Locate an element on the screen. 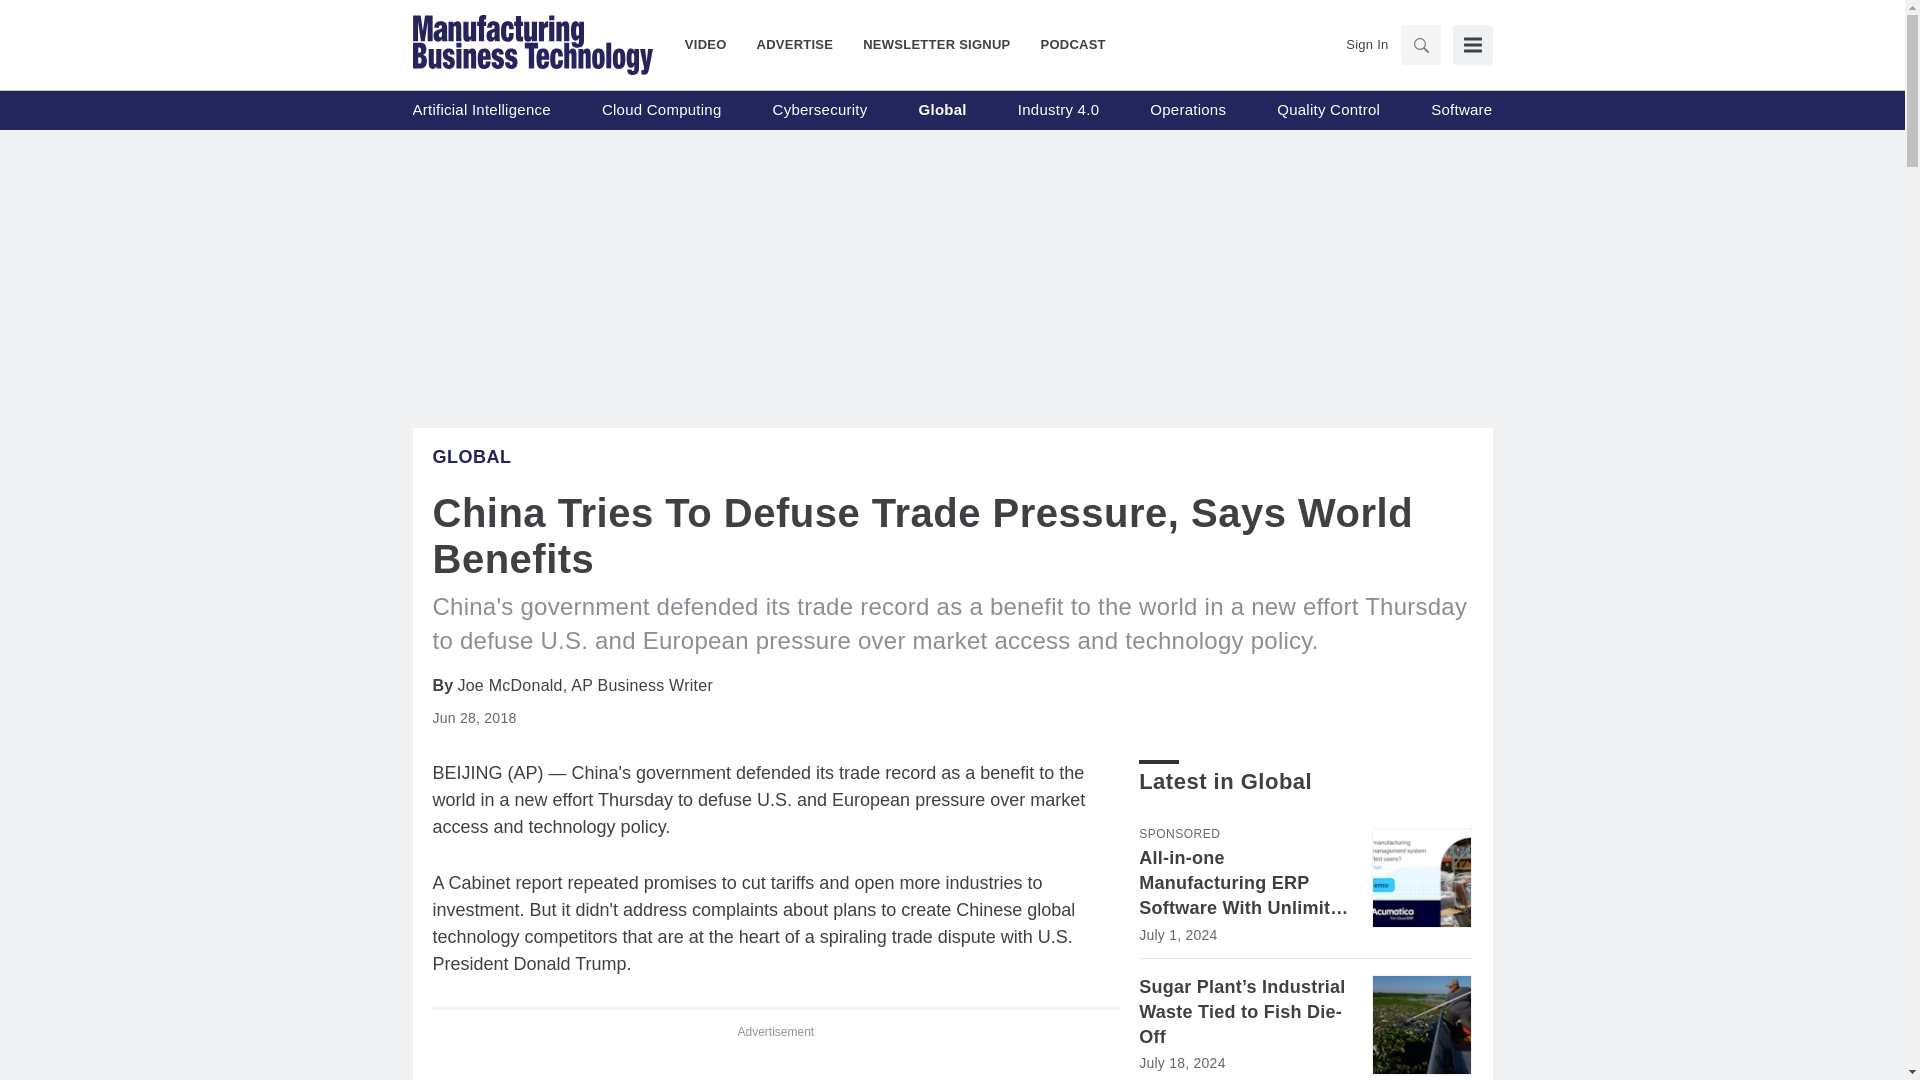 This screenshot has height=1080, width=1920. PODCAST is located at coordinates (1065, 44).